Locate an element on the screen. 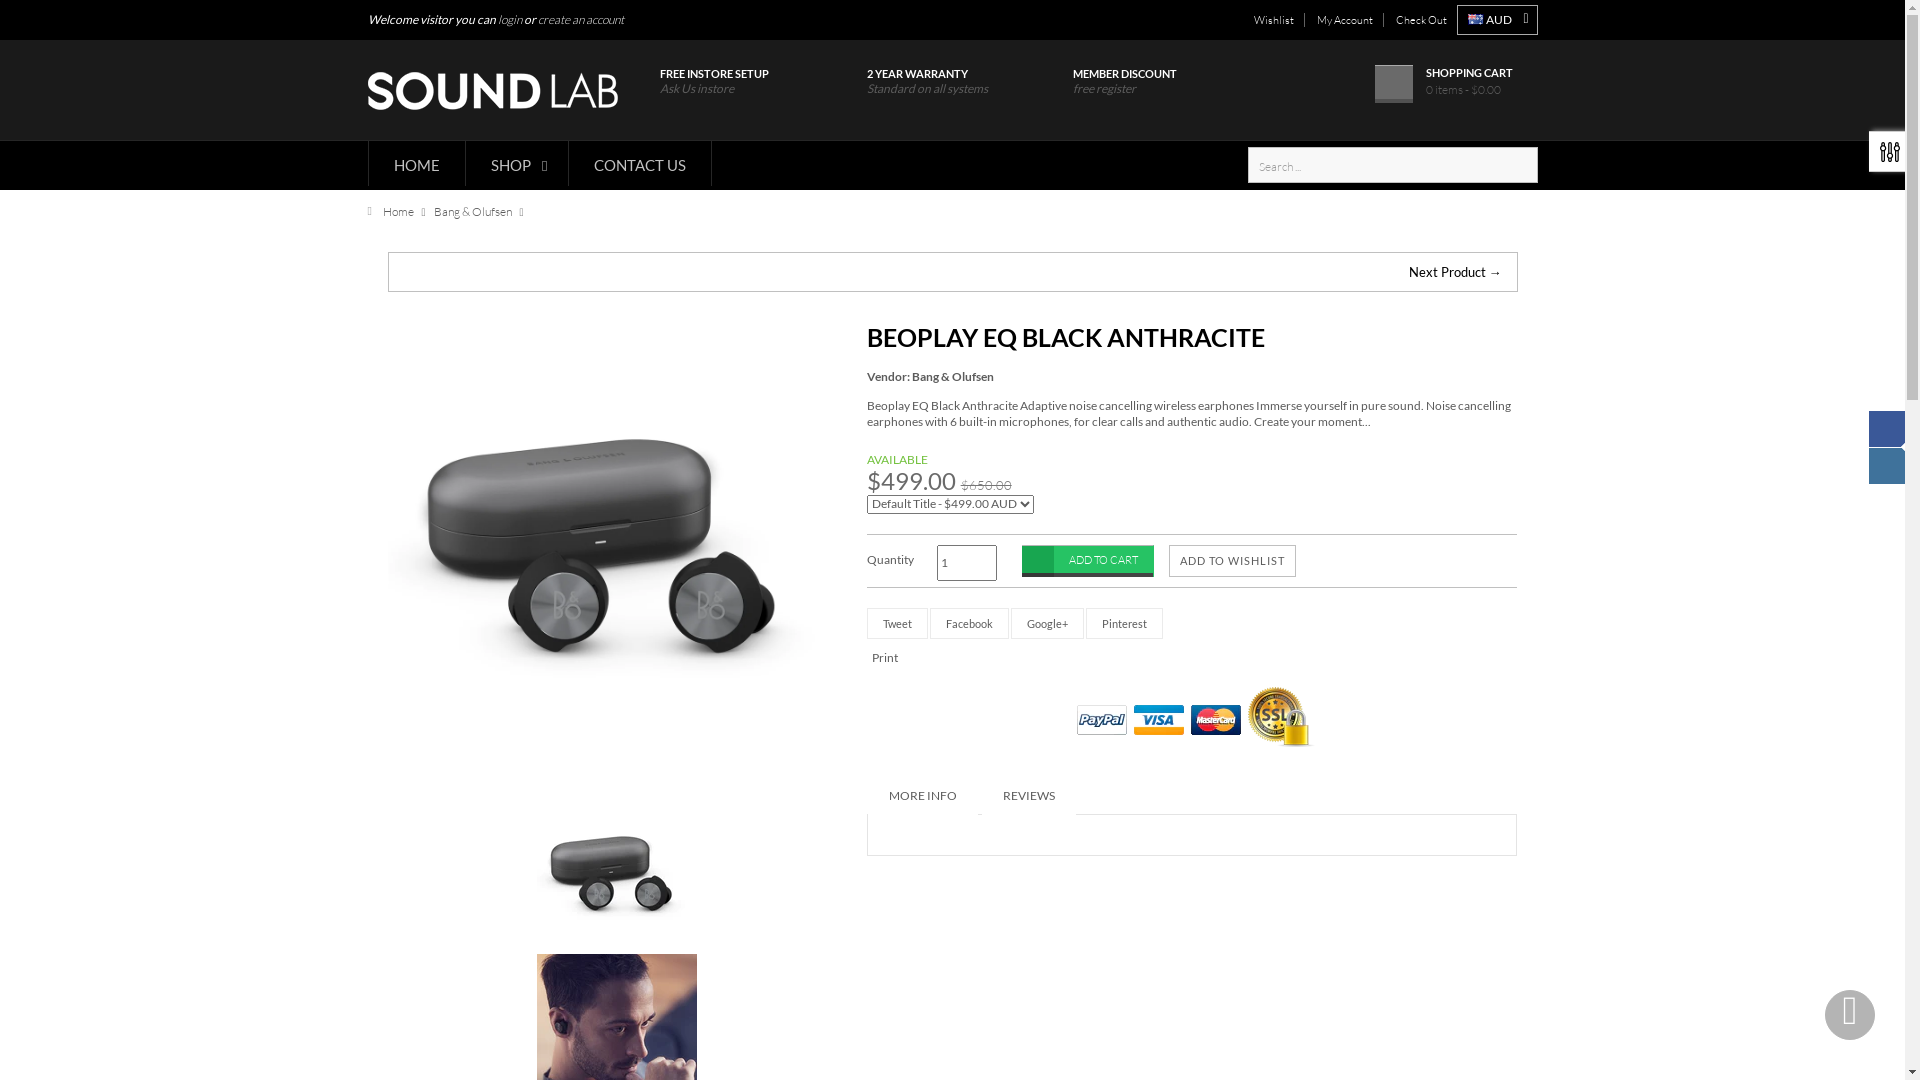 The width and height of the screenshot is (1920, 1080). My Account is located at coordinates (1344, 20).